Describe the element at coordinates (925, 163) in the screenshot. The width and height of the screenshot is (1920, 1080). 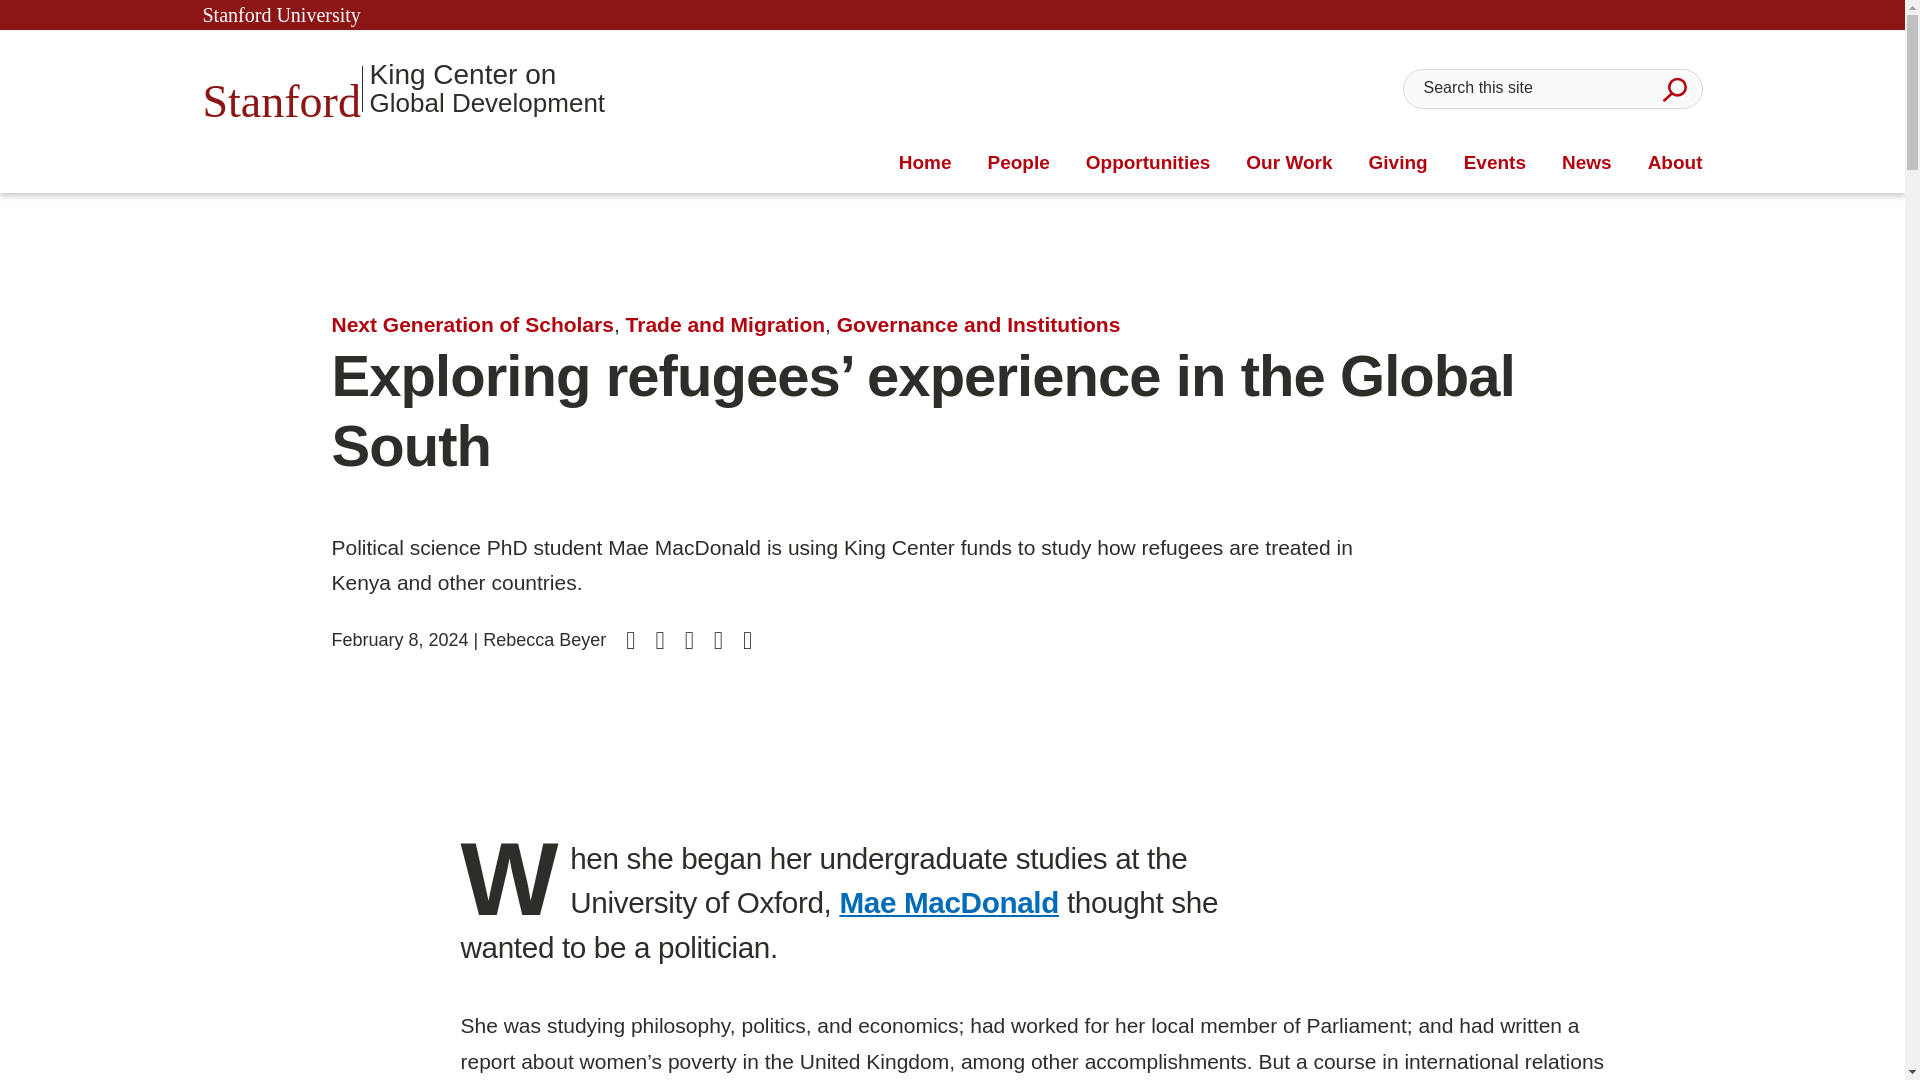
I see `Back to the homepage` at that location.